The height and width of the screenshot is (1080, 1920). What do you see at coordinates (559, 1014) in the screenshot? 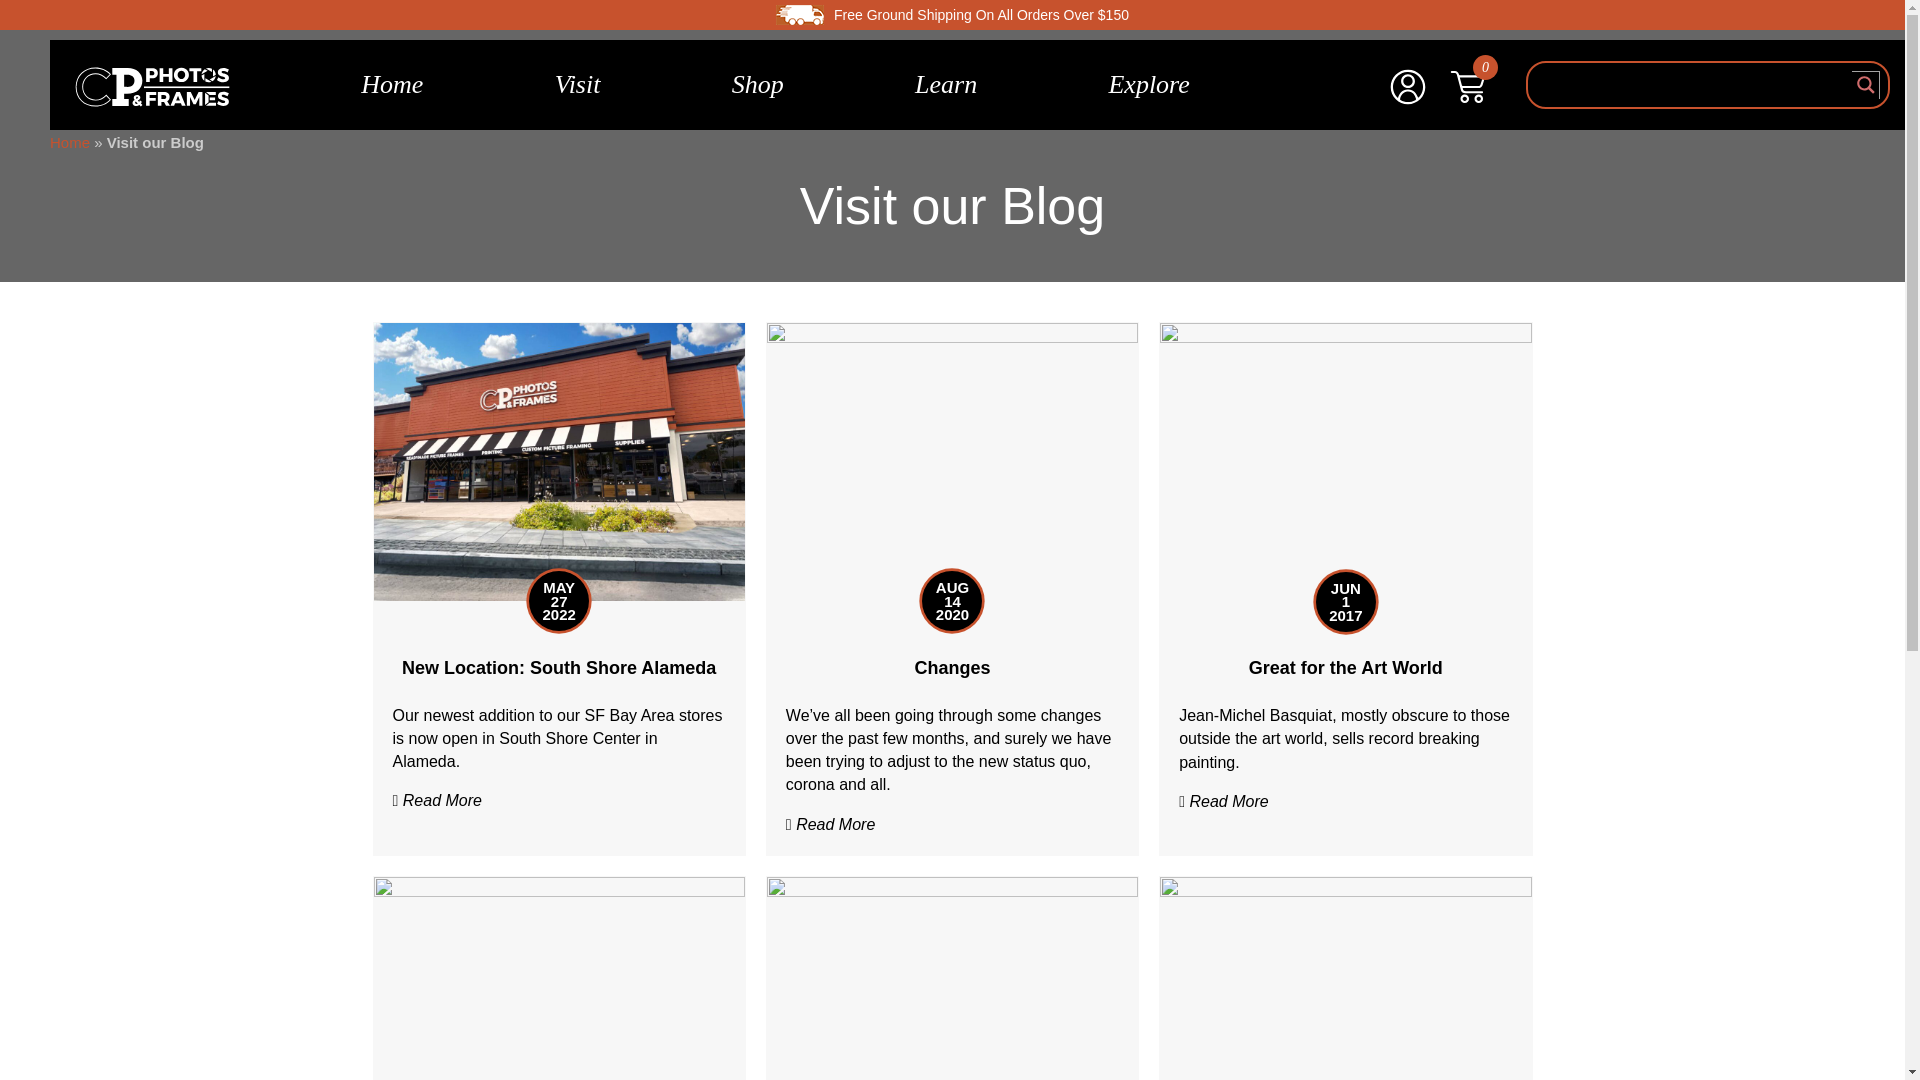
I see `Bay Area Built by US!` at bounding box center [559, 1014].